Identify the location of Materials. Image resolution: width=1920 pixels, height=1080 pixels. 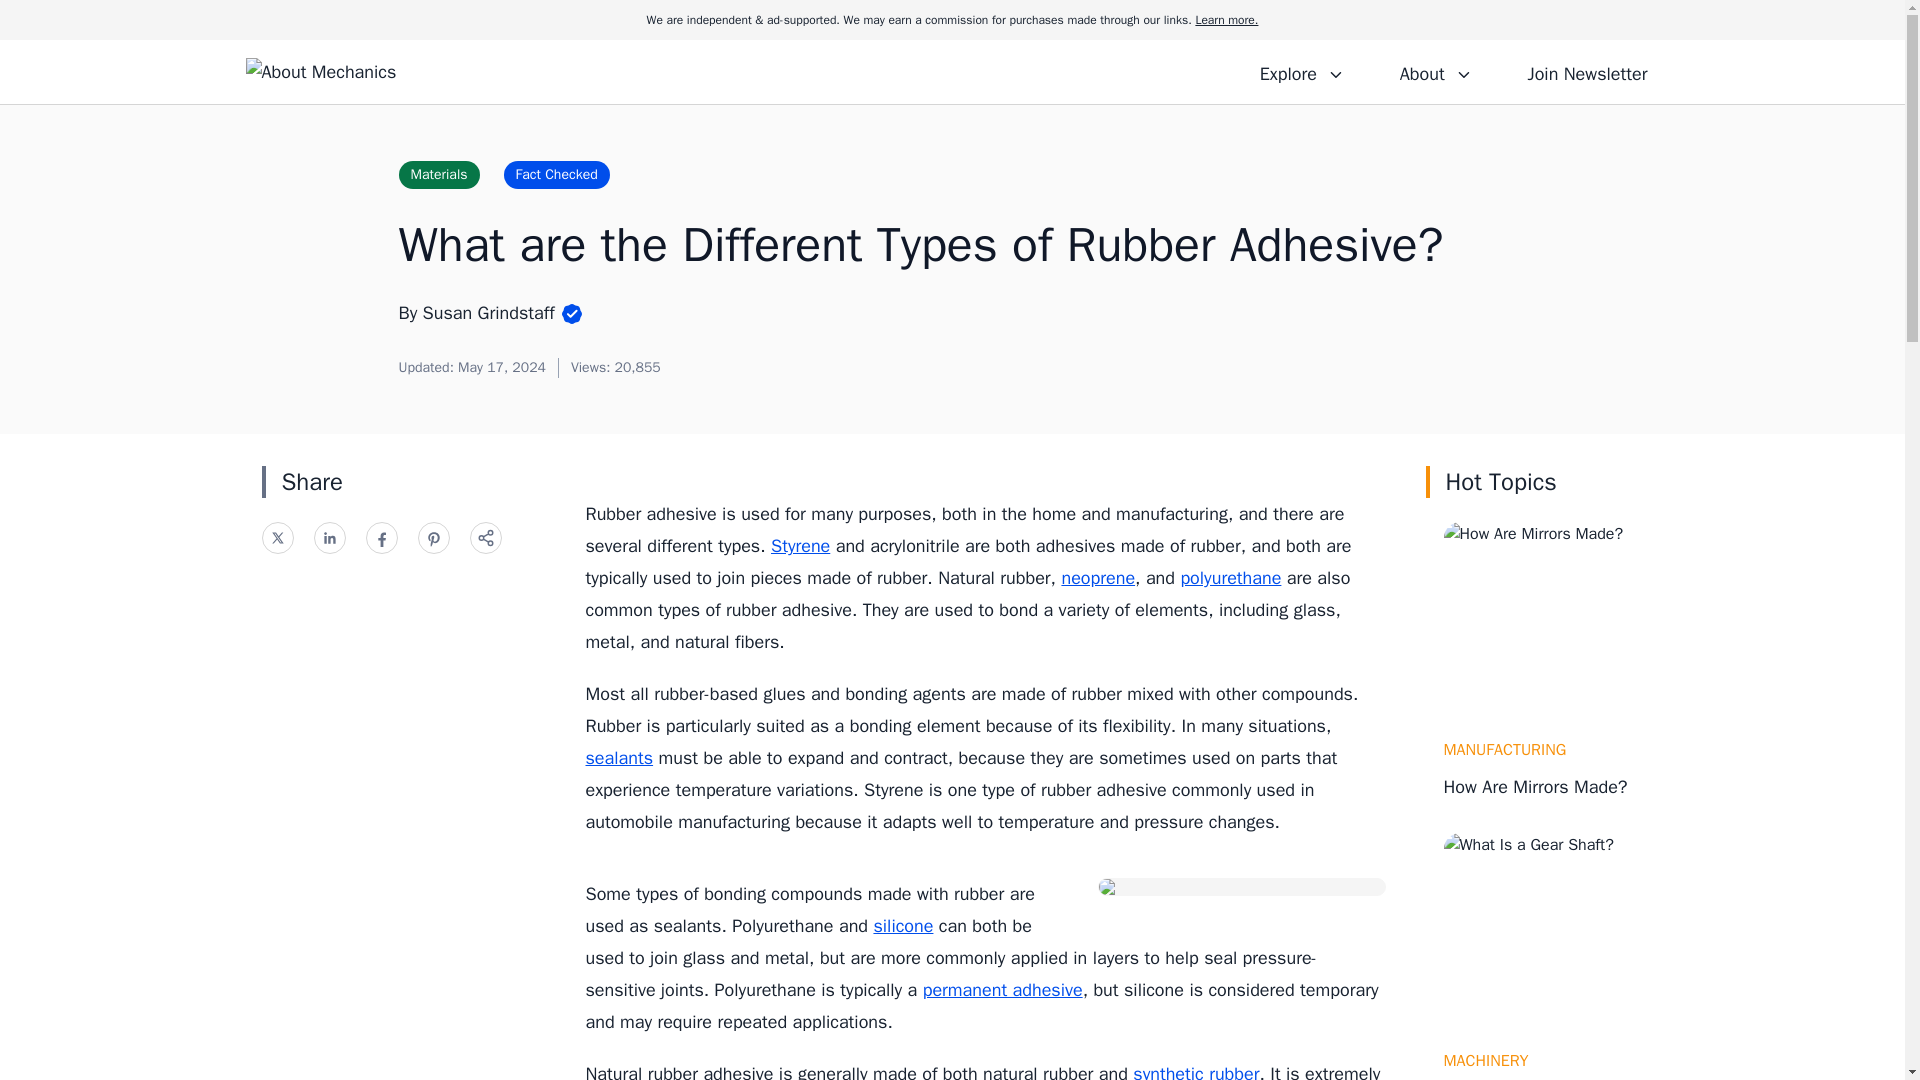
(438, 174).